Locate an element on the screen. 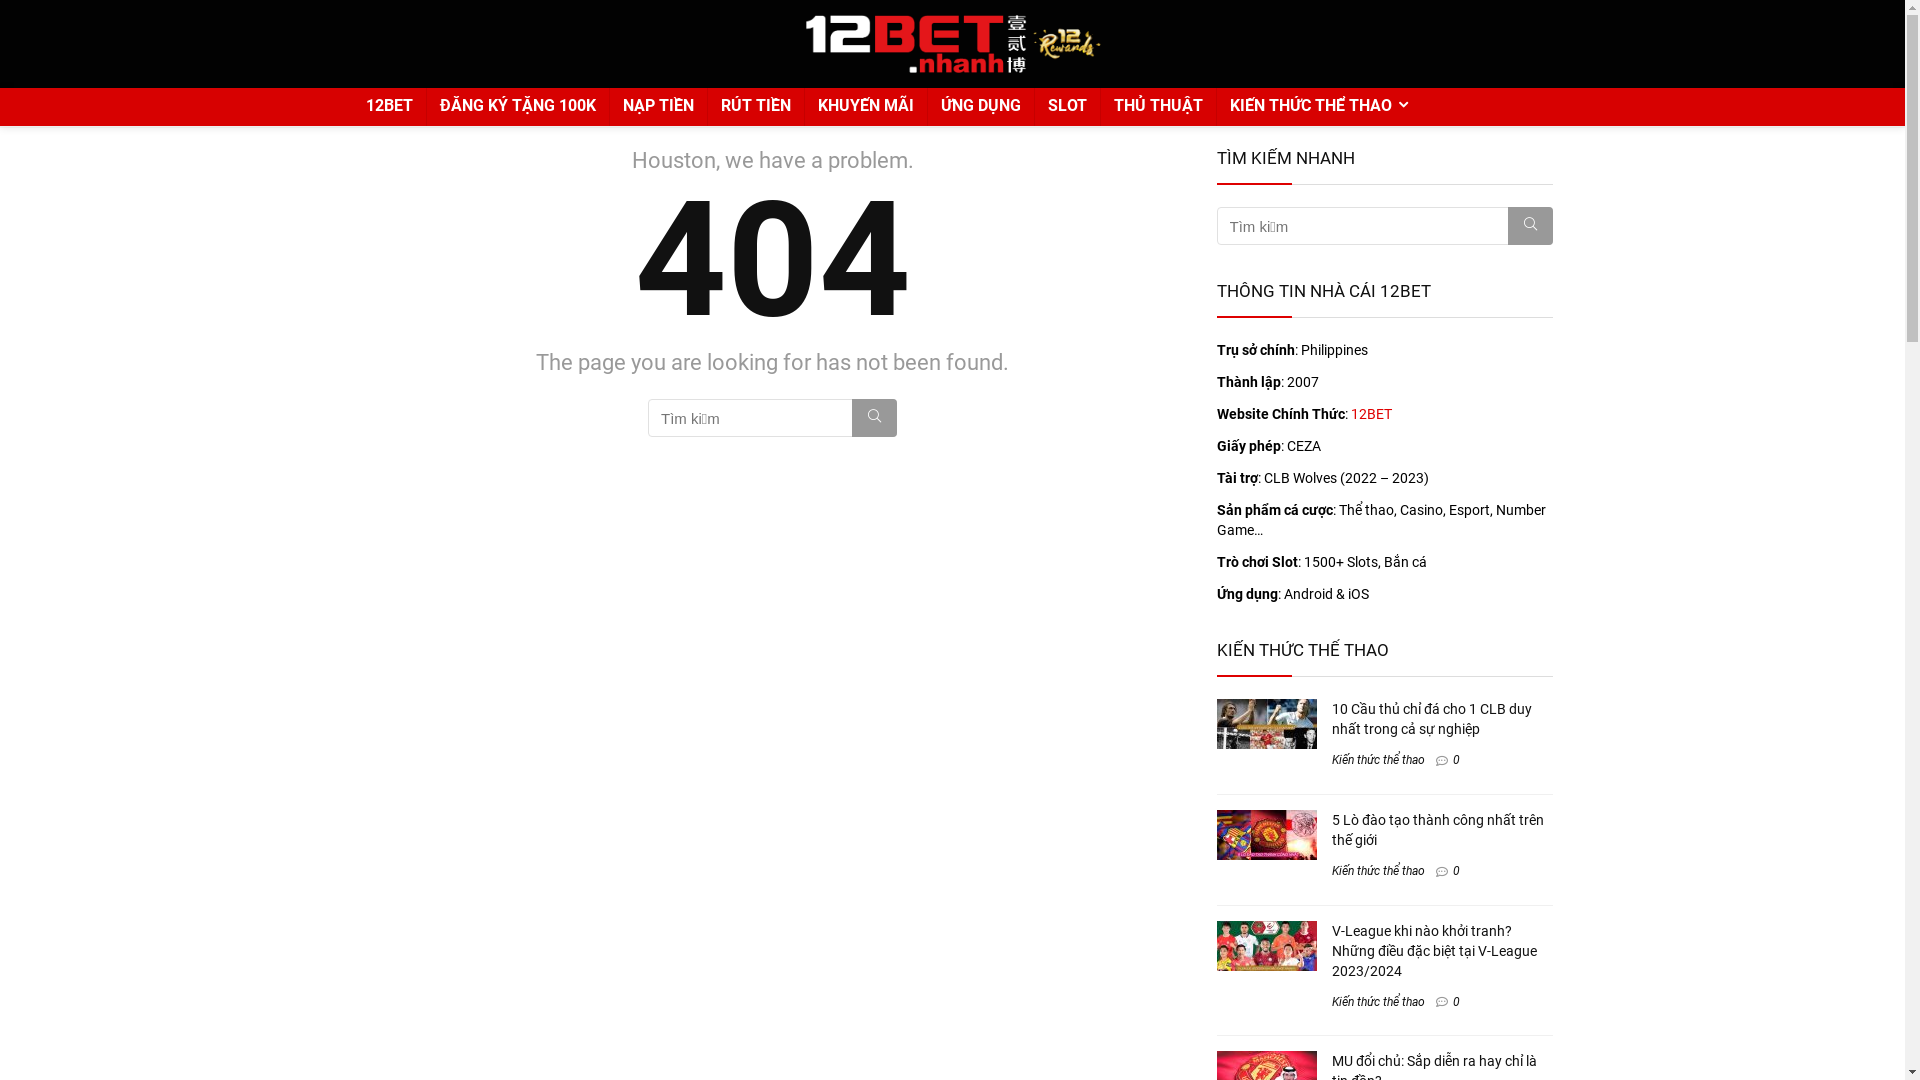  12BET is located at coordinates (388, 107).